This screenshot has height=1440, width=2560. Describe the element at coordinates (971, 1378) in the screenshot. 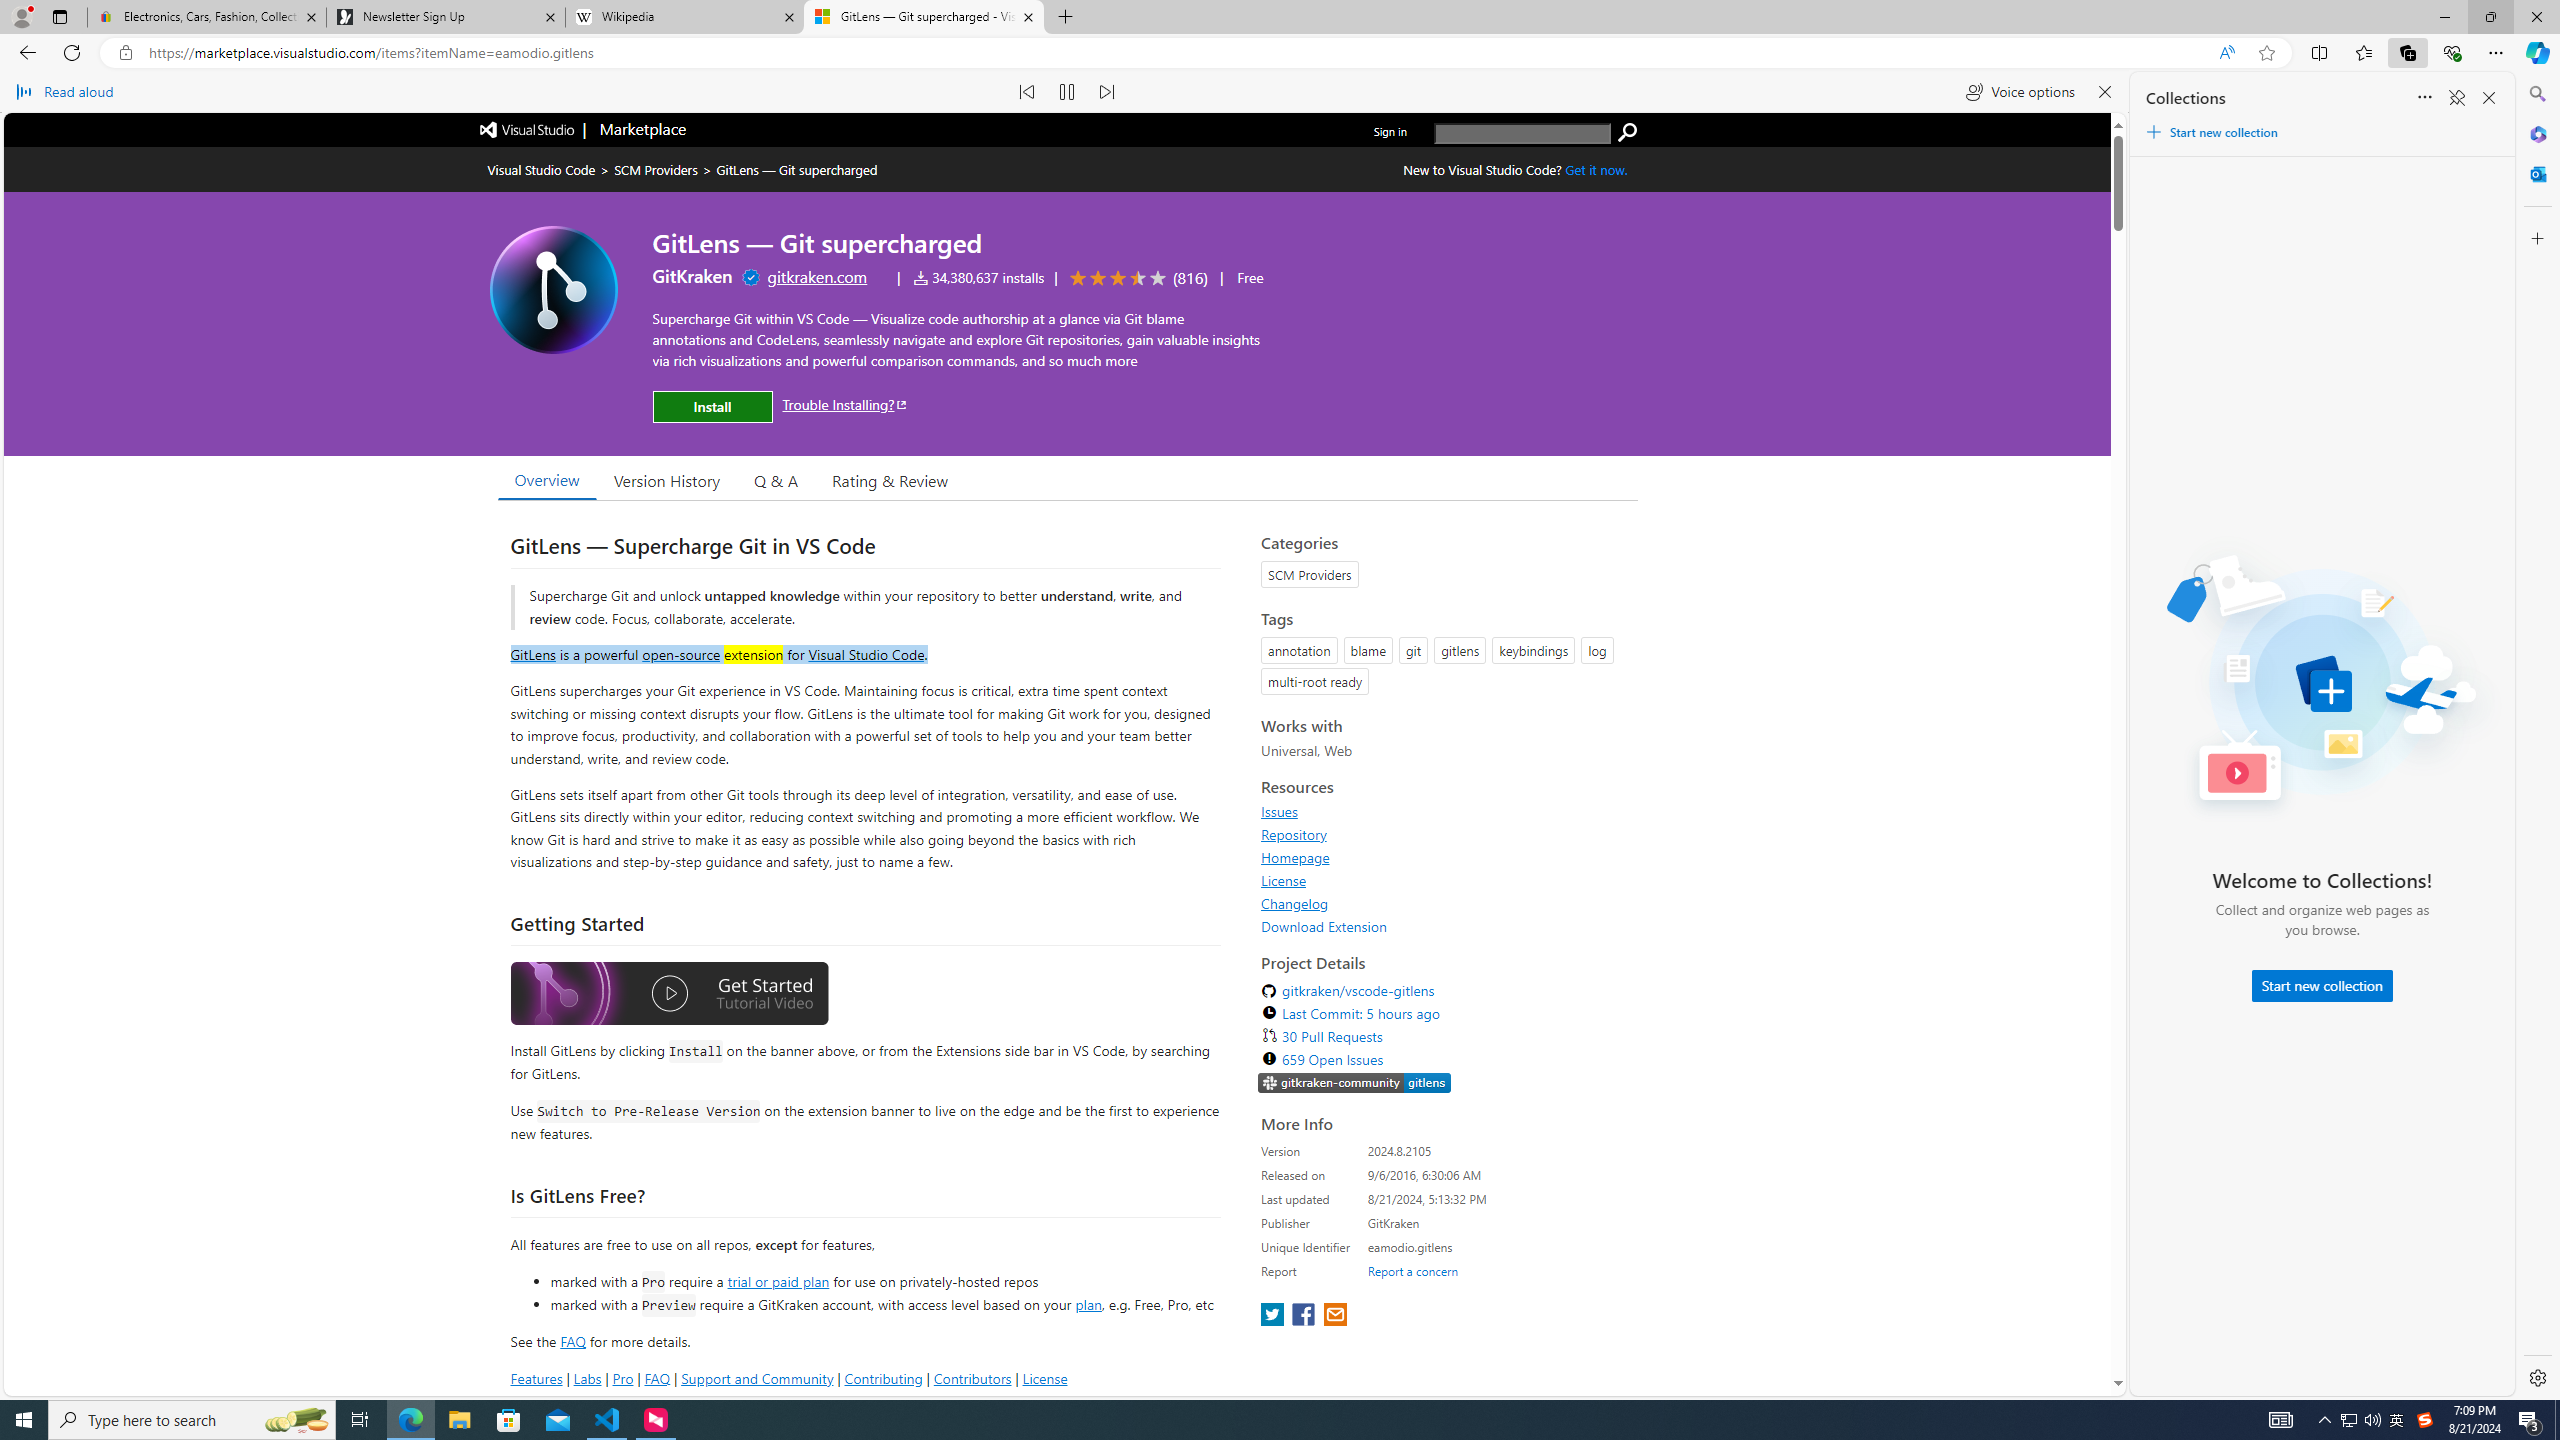

I see `Contributors` at that location.